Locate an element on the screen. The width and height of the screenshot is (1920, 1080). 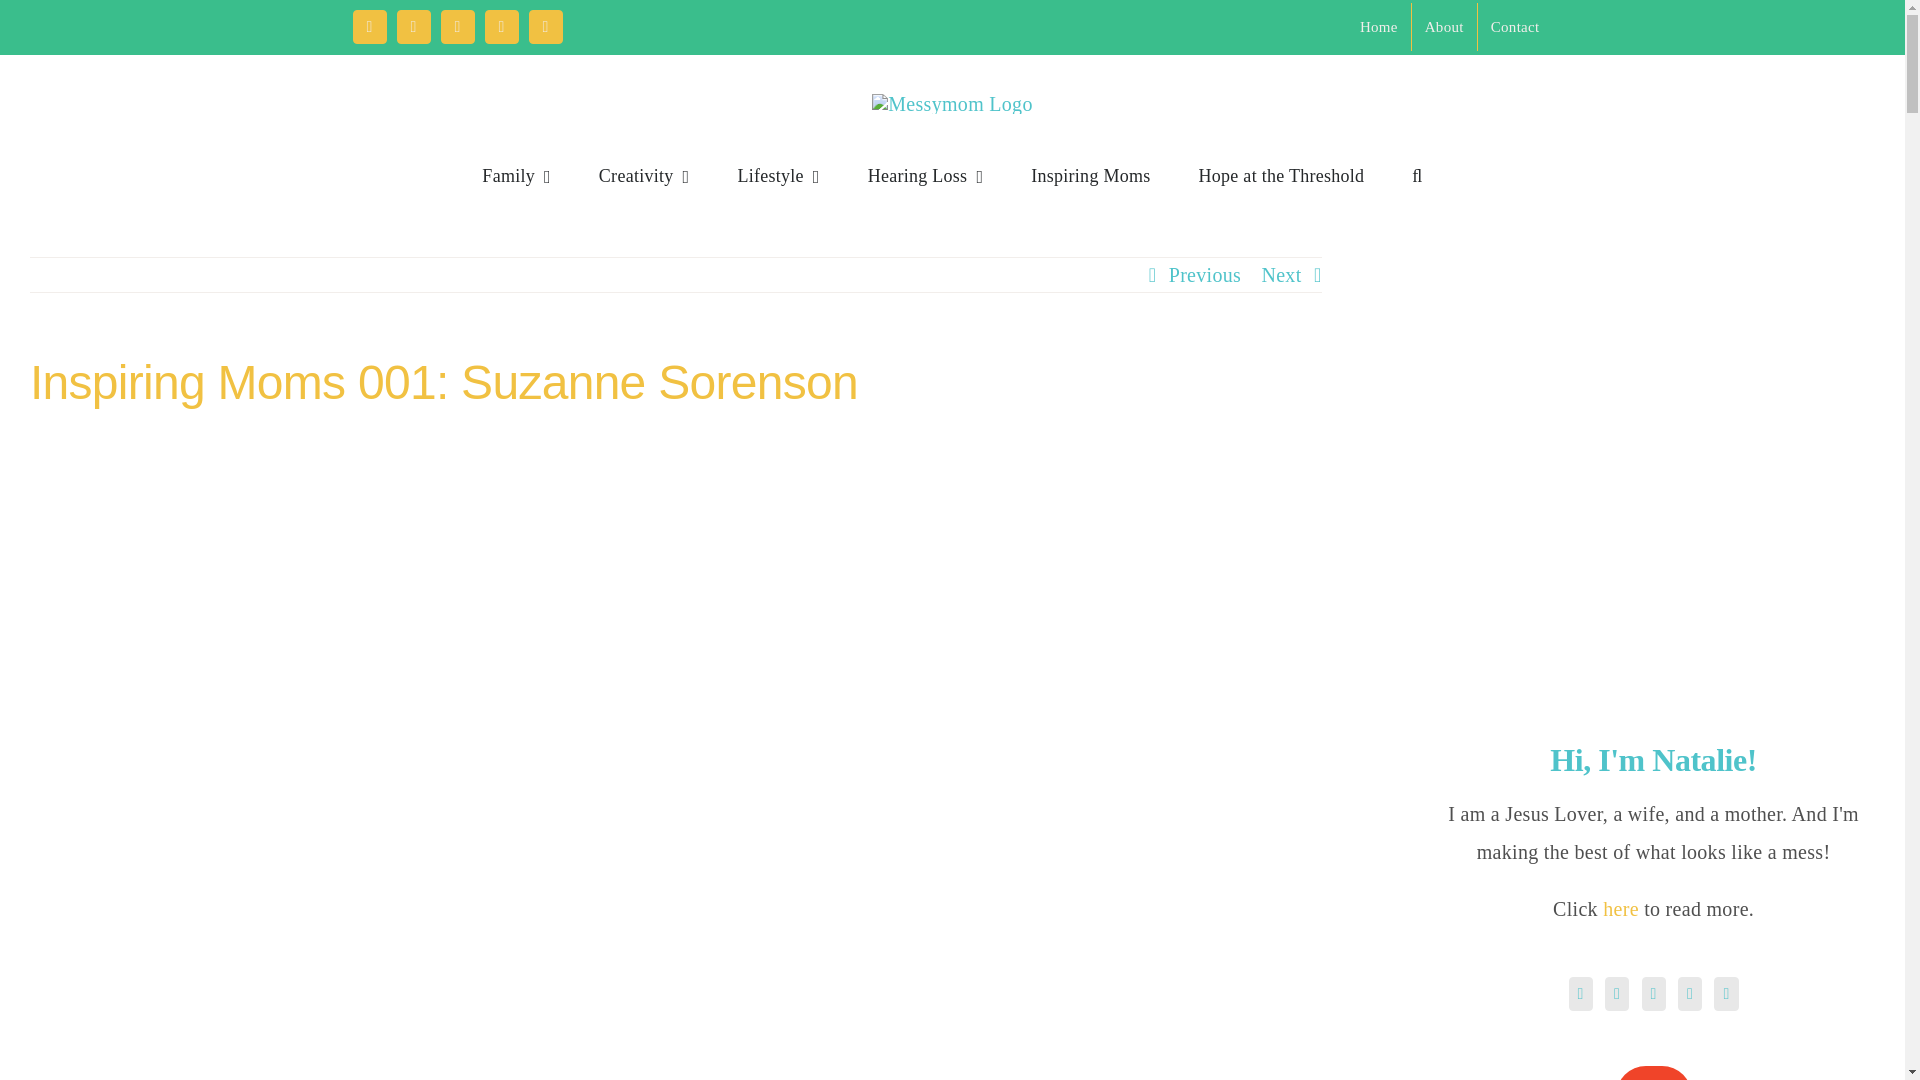
Inspiring Moms is located at coordinates (1090, 175).